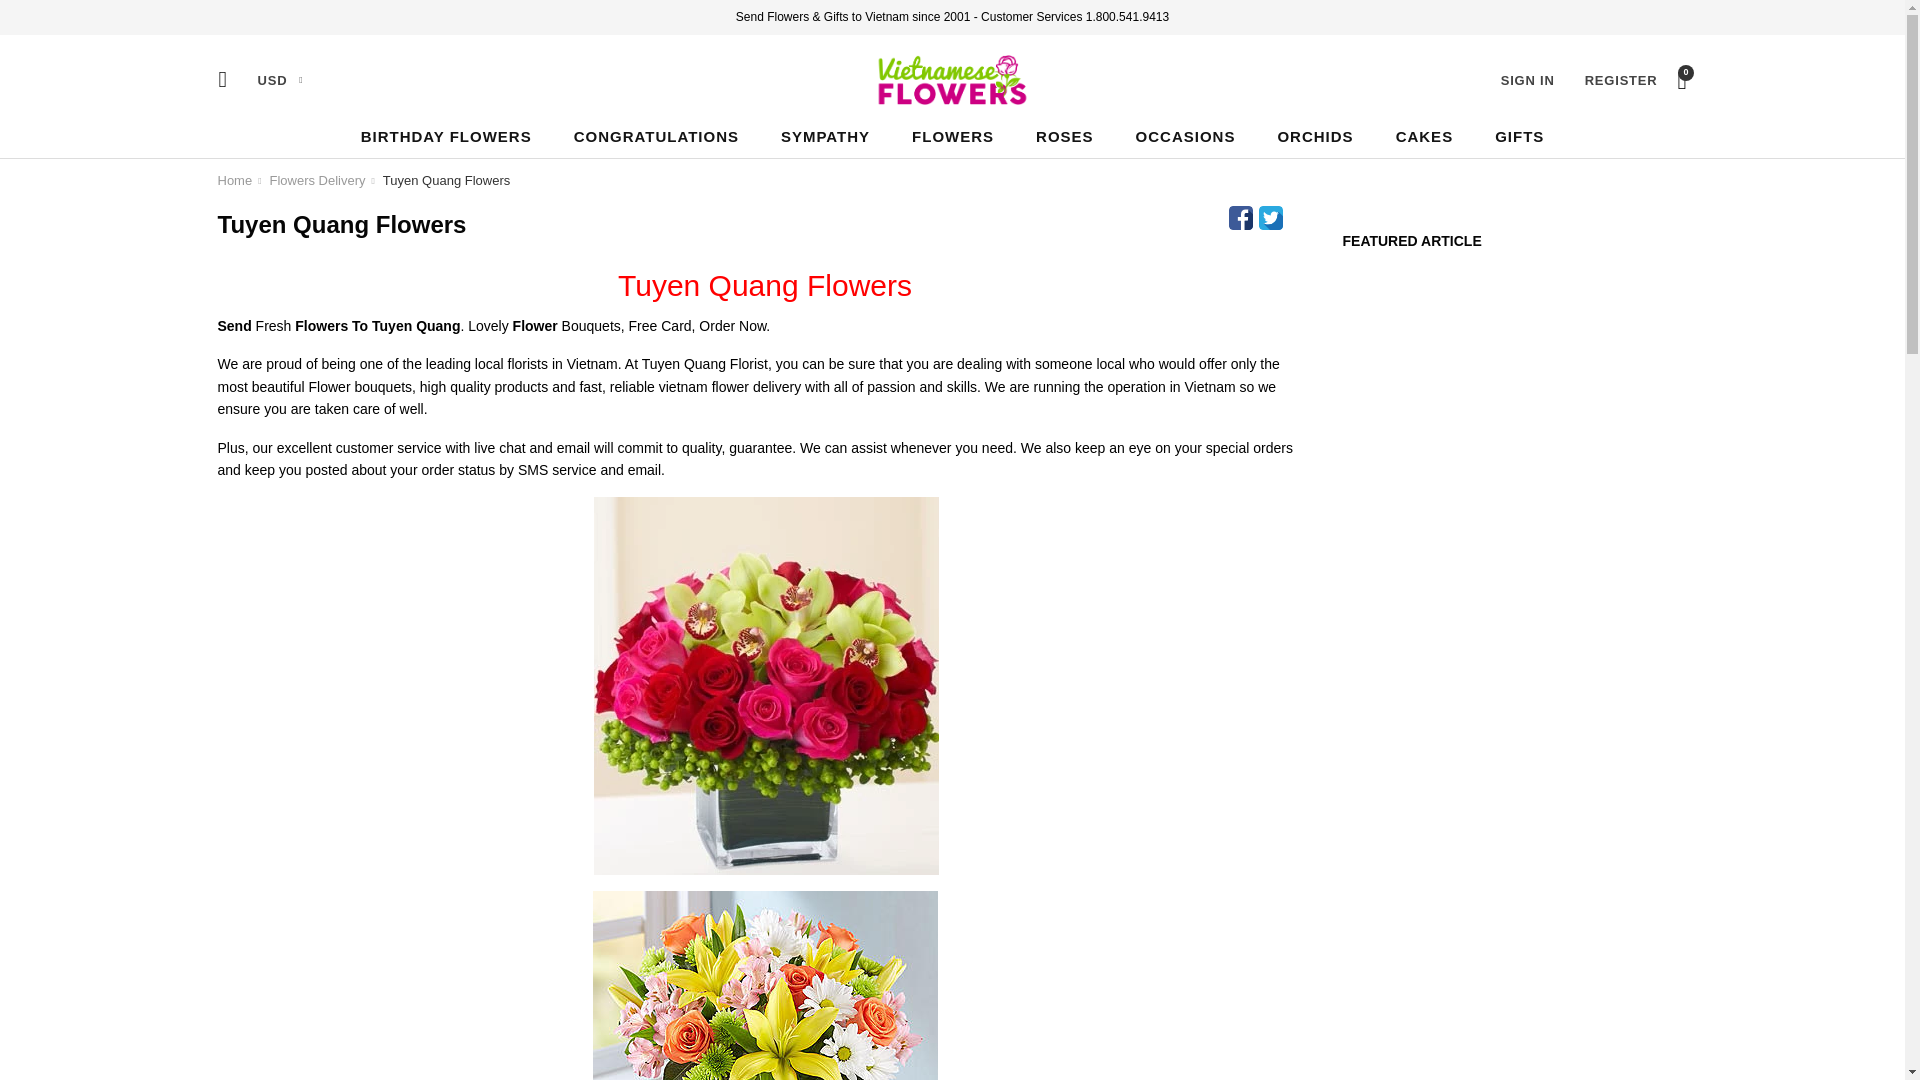 This screenshot has width=1920, height=1080. I want to click on Tuyen Quang Flowers, so click(446, 180).